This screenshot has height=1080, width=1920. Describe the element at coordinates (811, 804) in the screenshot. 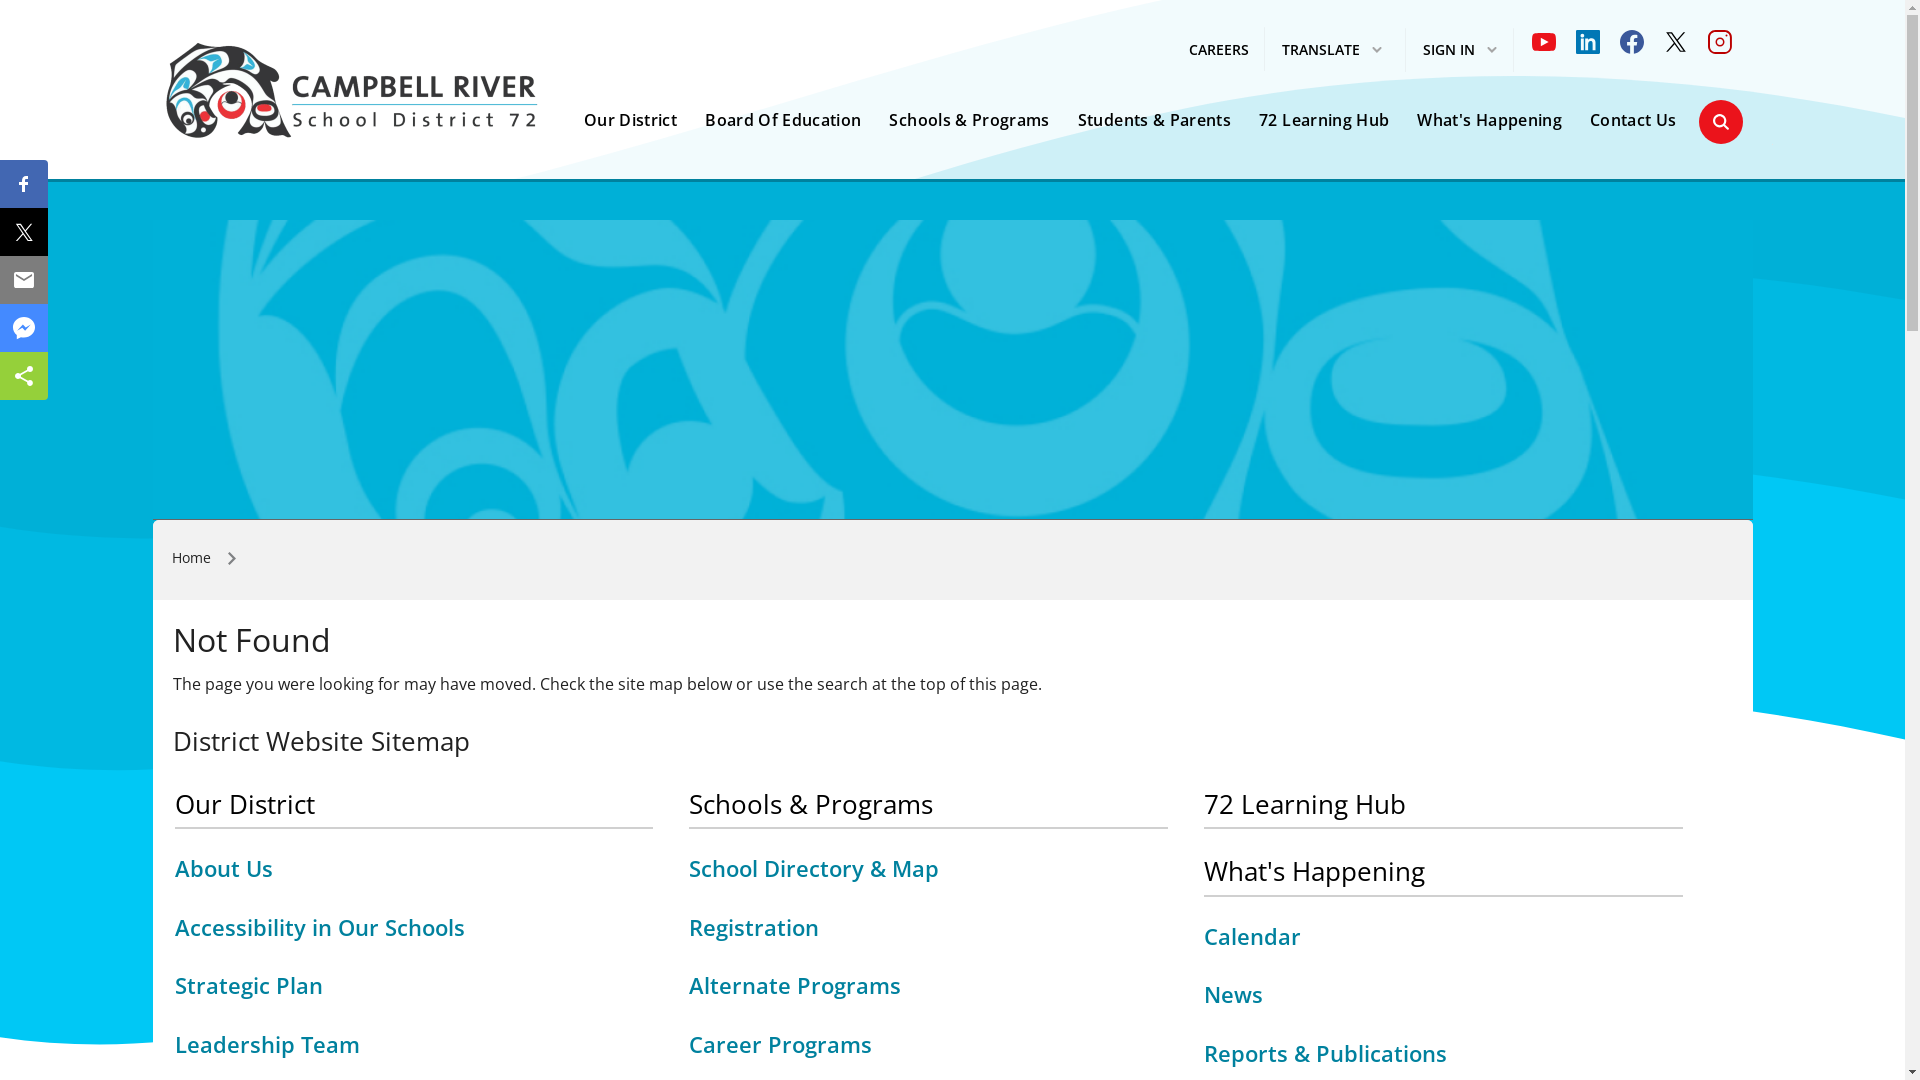

I see `Schools & Programs` at that location.